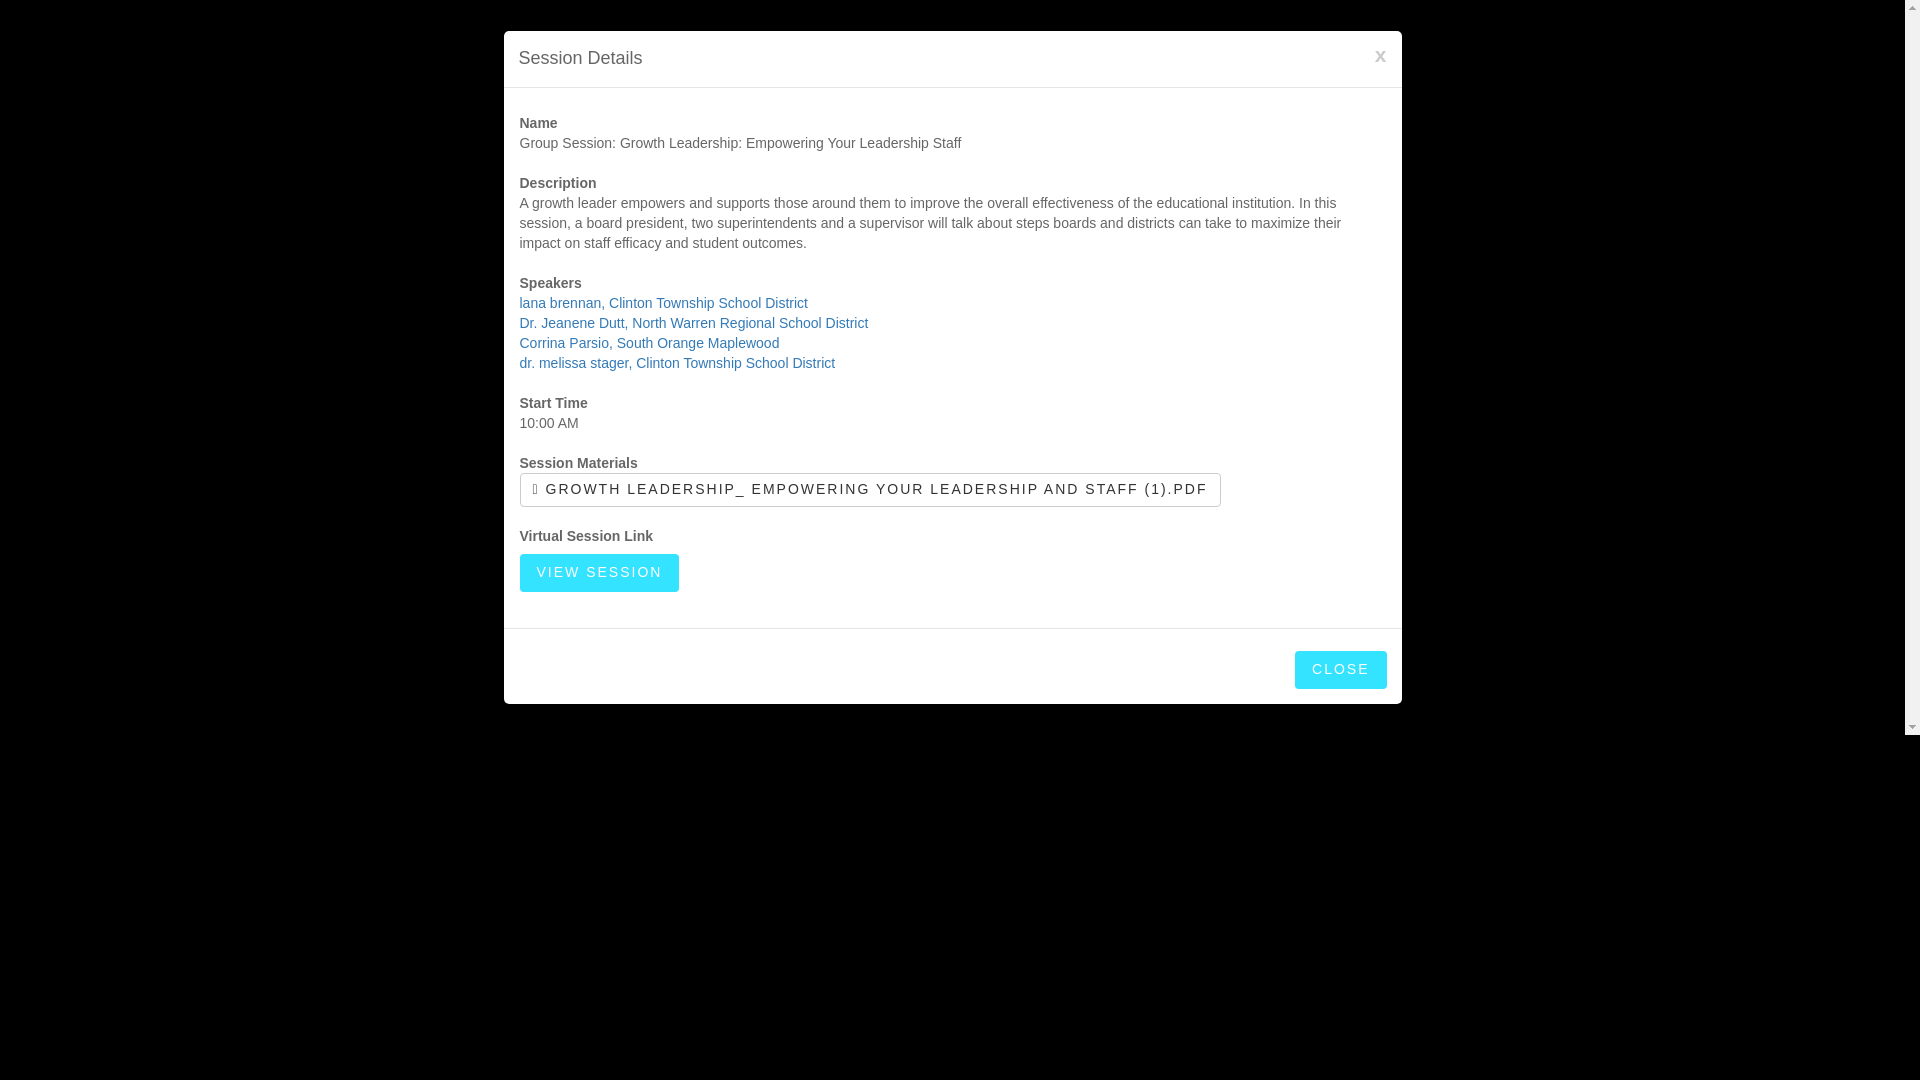  Describe the element at coordinates (600, 572) in the screenshot. I see `VIEW SESSION` at that location.